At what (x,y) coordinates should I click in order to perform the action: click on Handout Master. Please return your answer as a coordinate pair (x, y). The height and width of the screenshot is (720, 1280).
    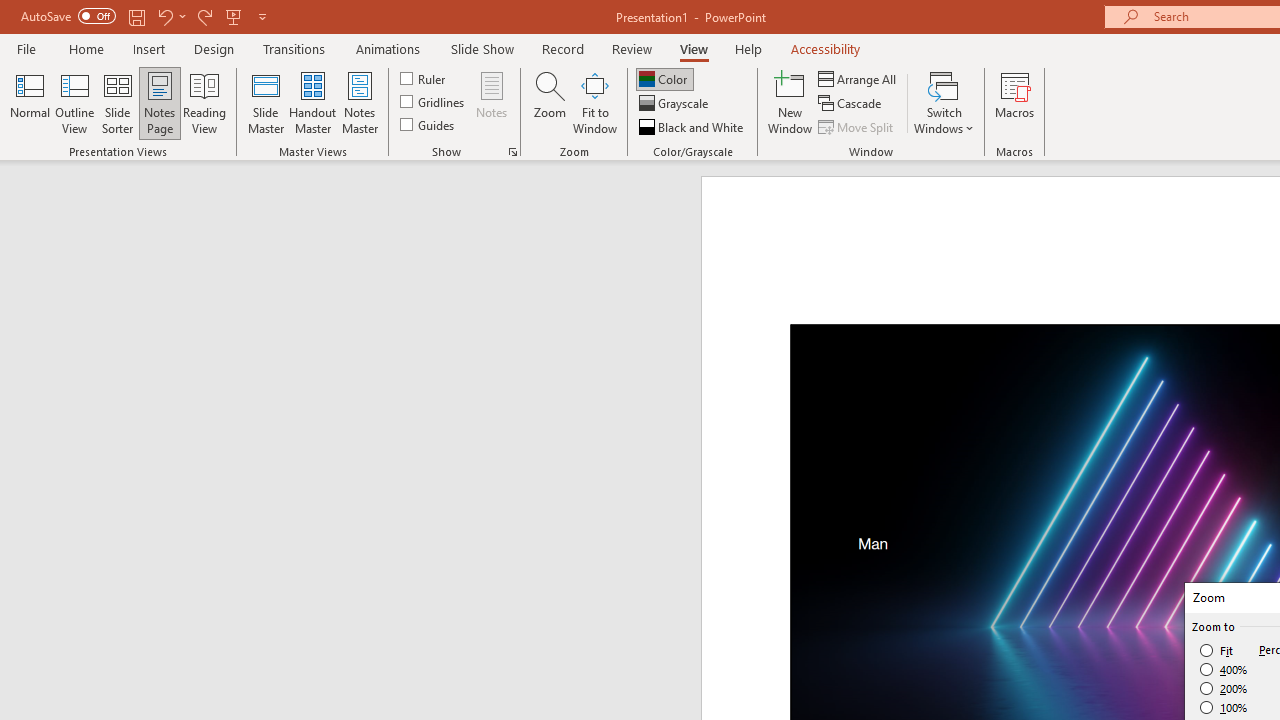
    Looking at the image, I should click on (312, 102).